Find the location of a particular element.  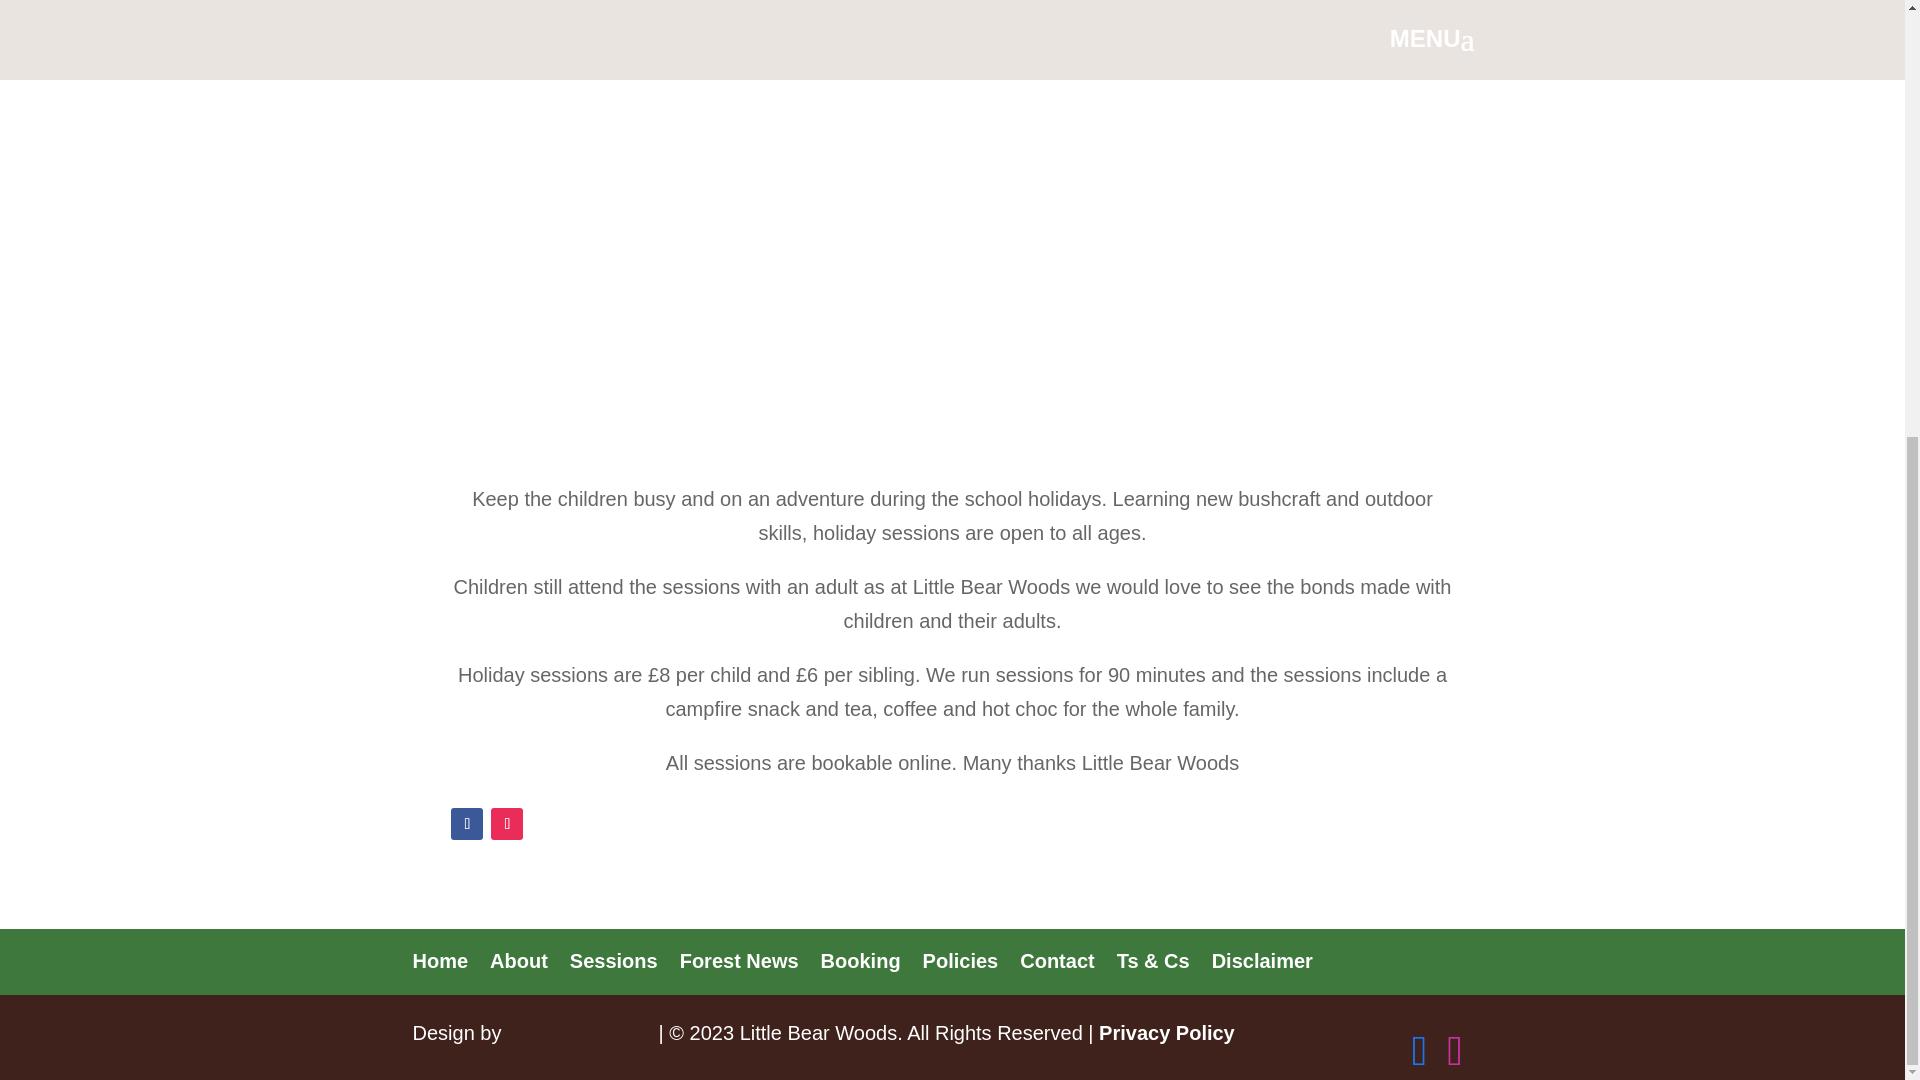

About is located at coordinates (518, 961).